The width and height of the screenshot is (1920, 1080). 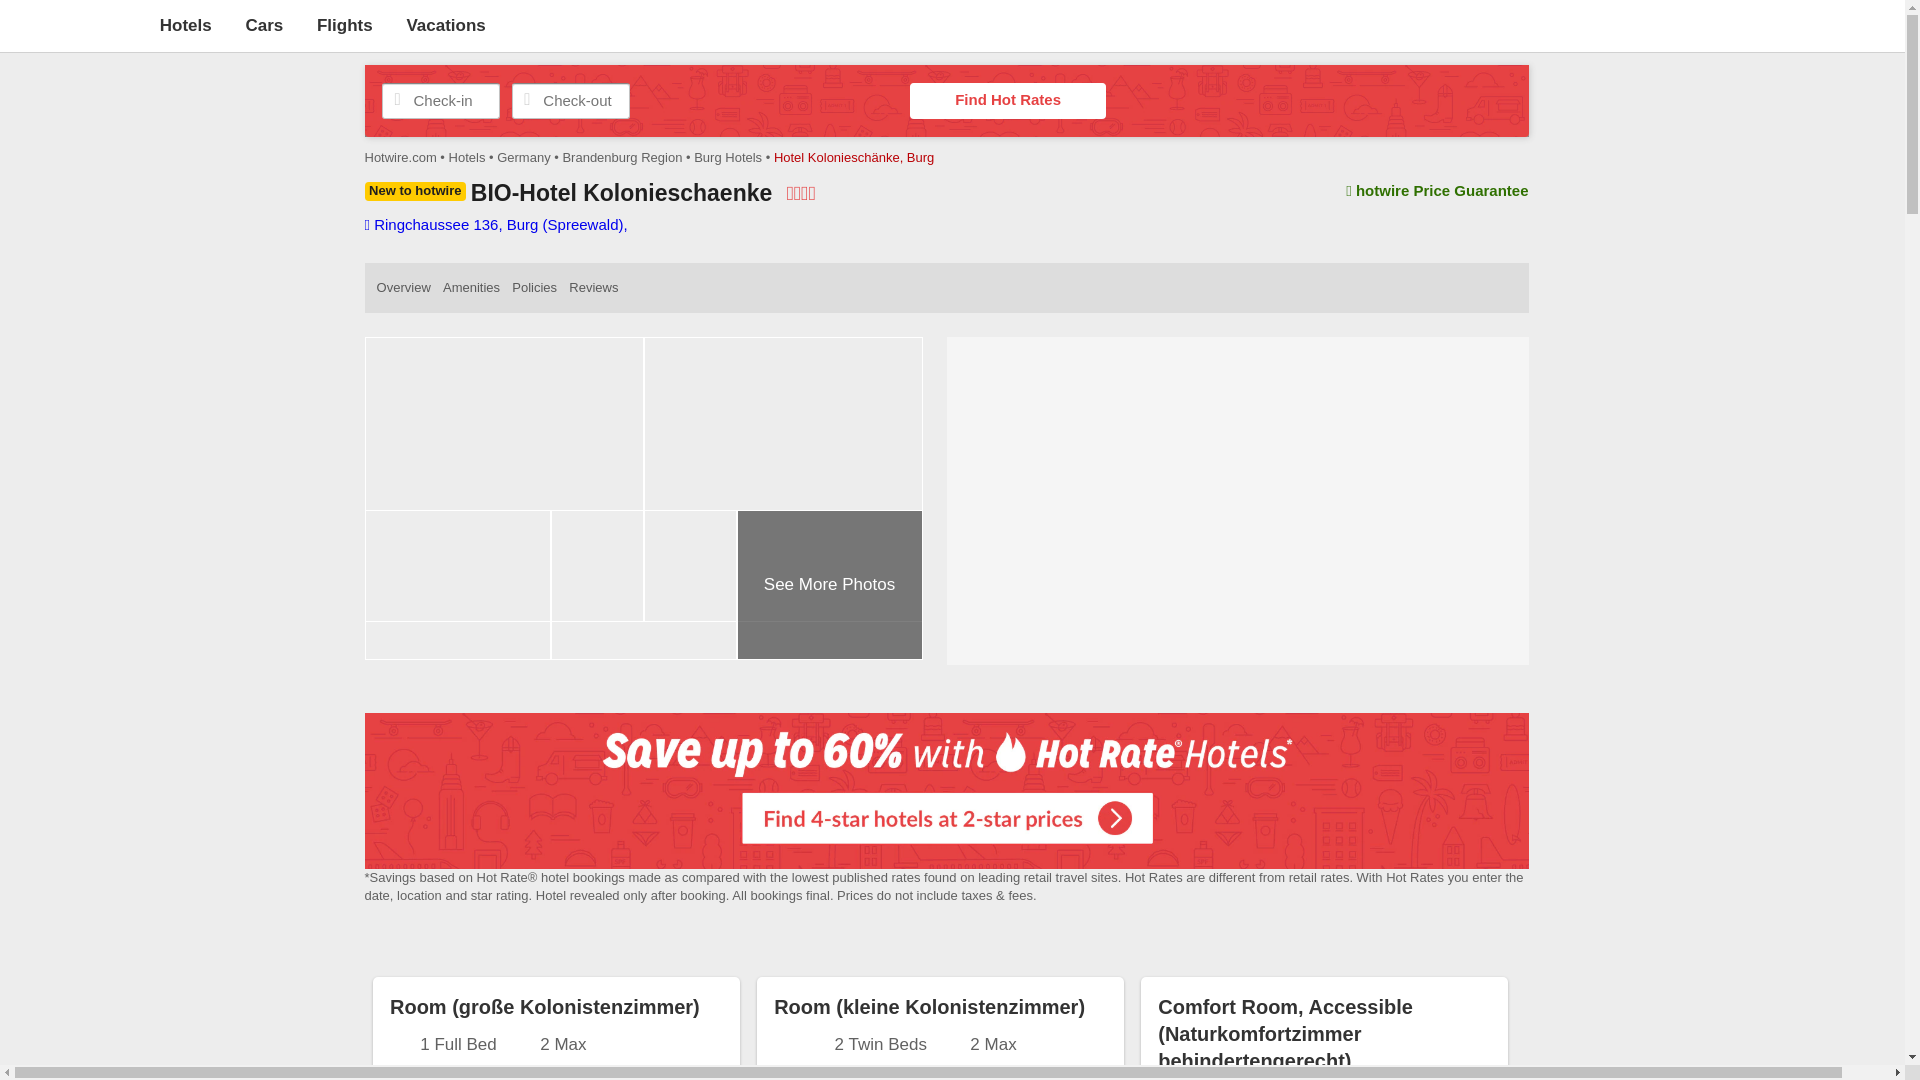 What do you see at coordinates (74, 24) in the screenshot?
I see `Hotwire` at bounding box center [74, 24].